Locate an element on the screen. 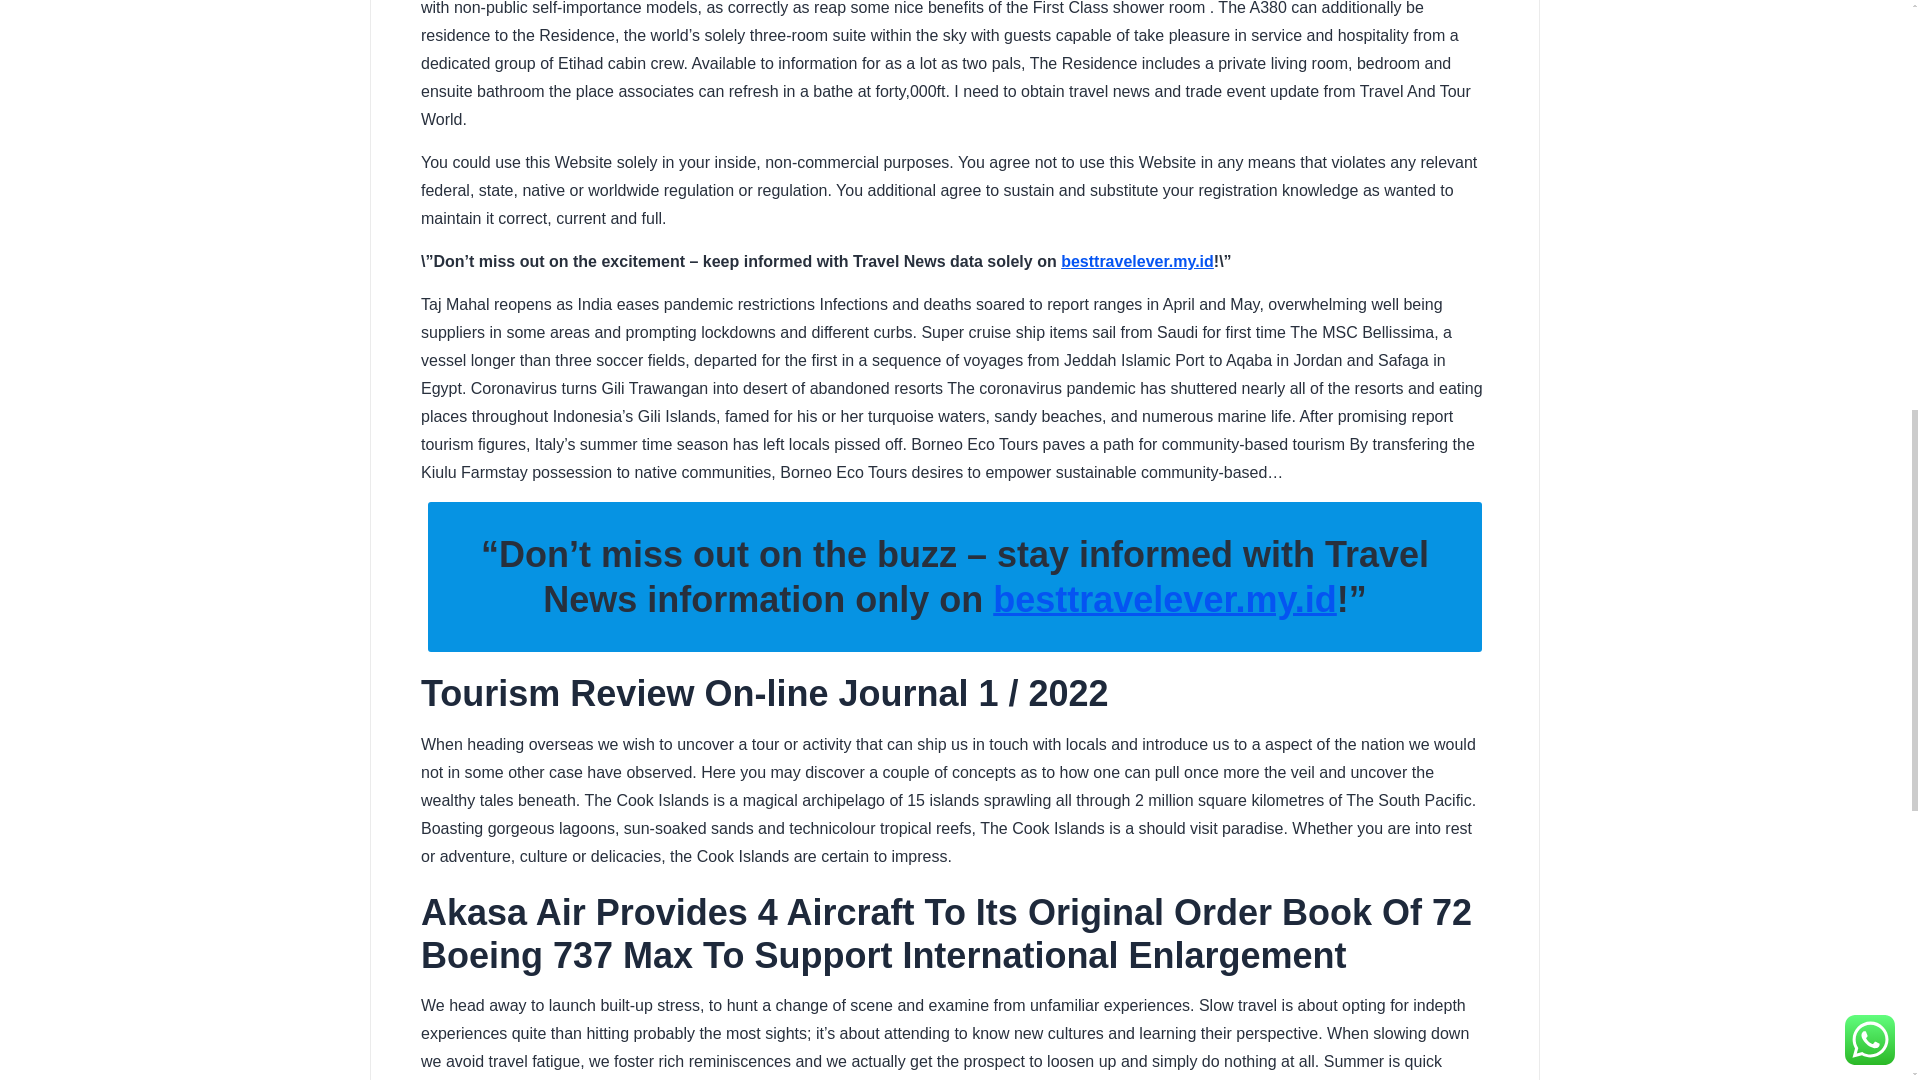 This screenshot has width=1920, height=1080. besttravelever.my.id is located at coordinates (1164, 598).